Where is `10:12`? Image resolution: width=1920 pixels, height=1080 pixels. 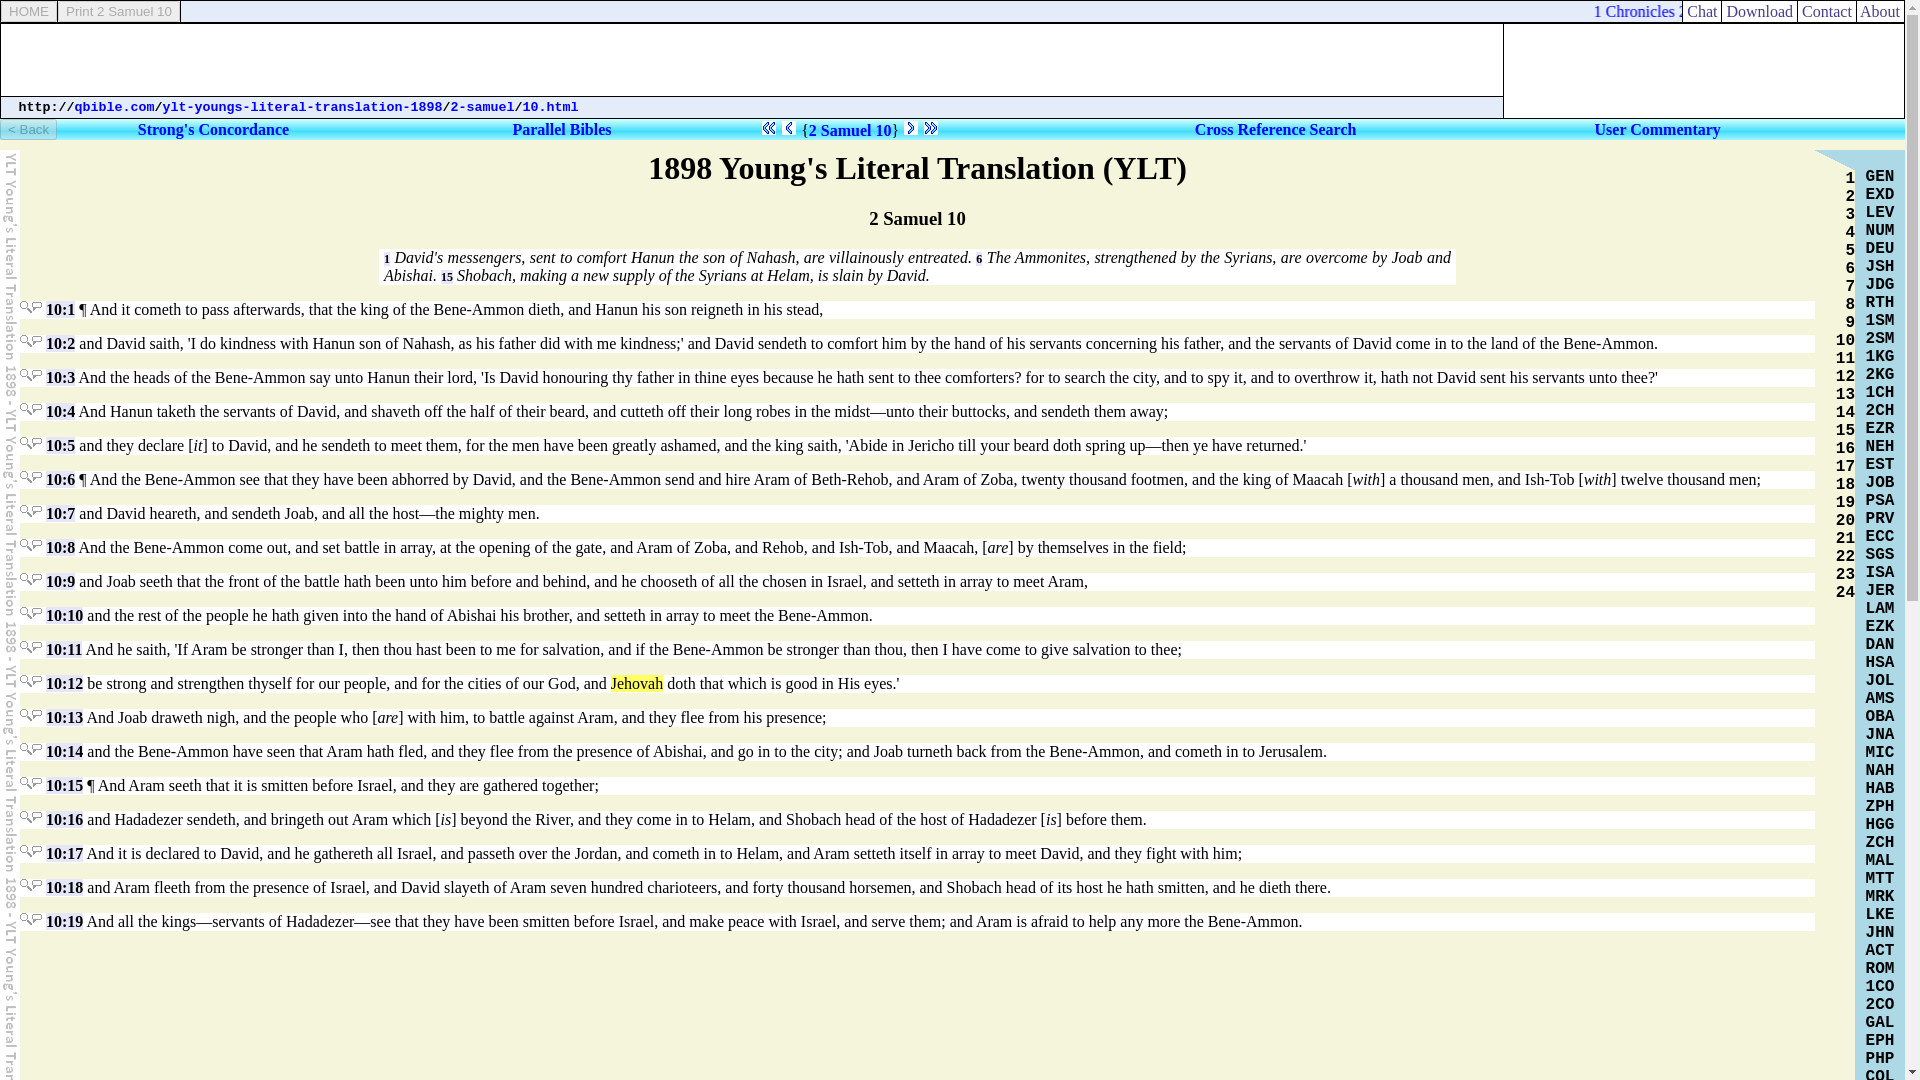
10:12 is located at coordinates (64, 684).